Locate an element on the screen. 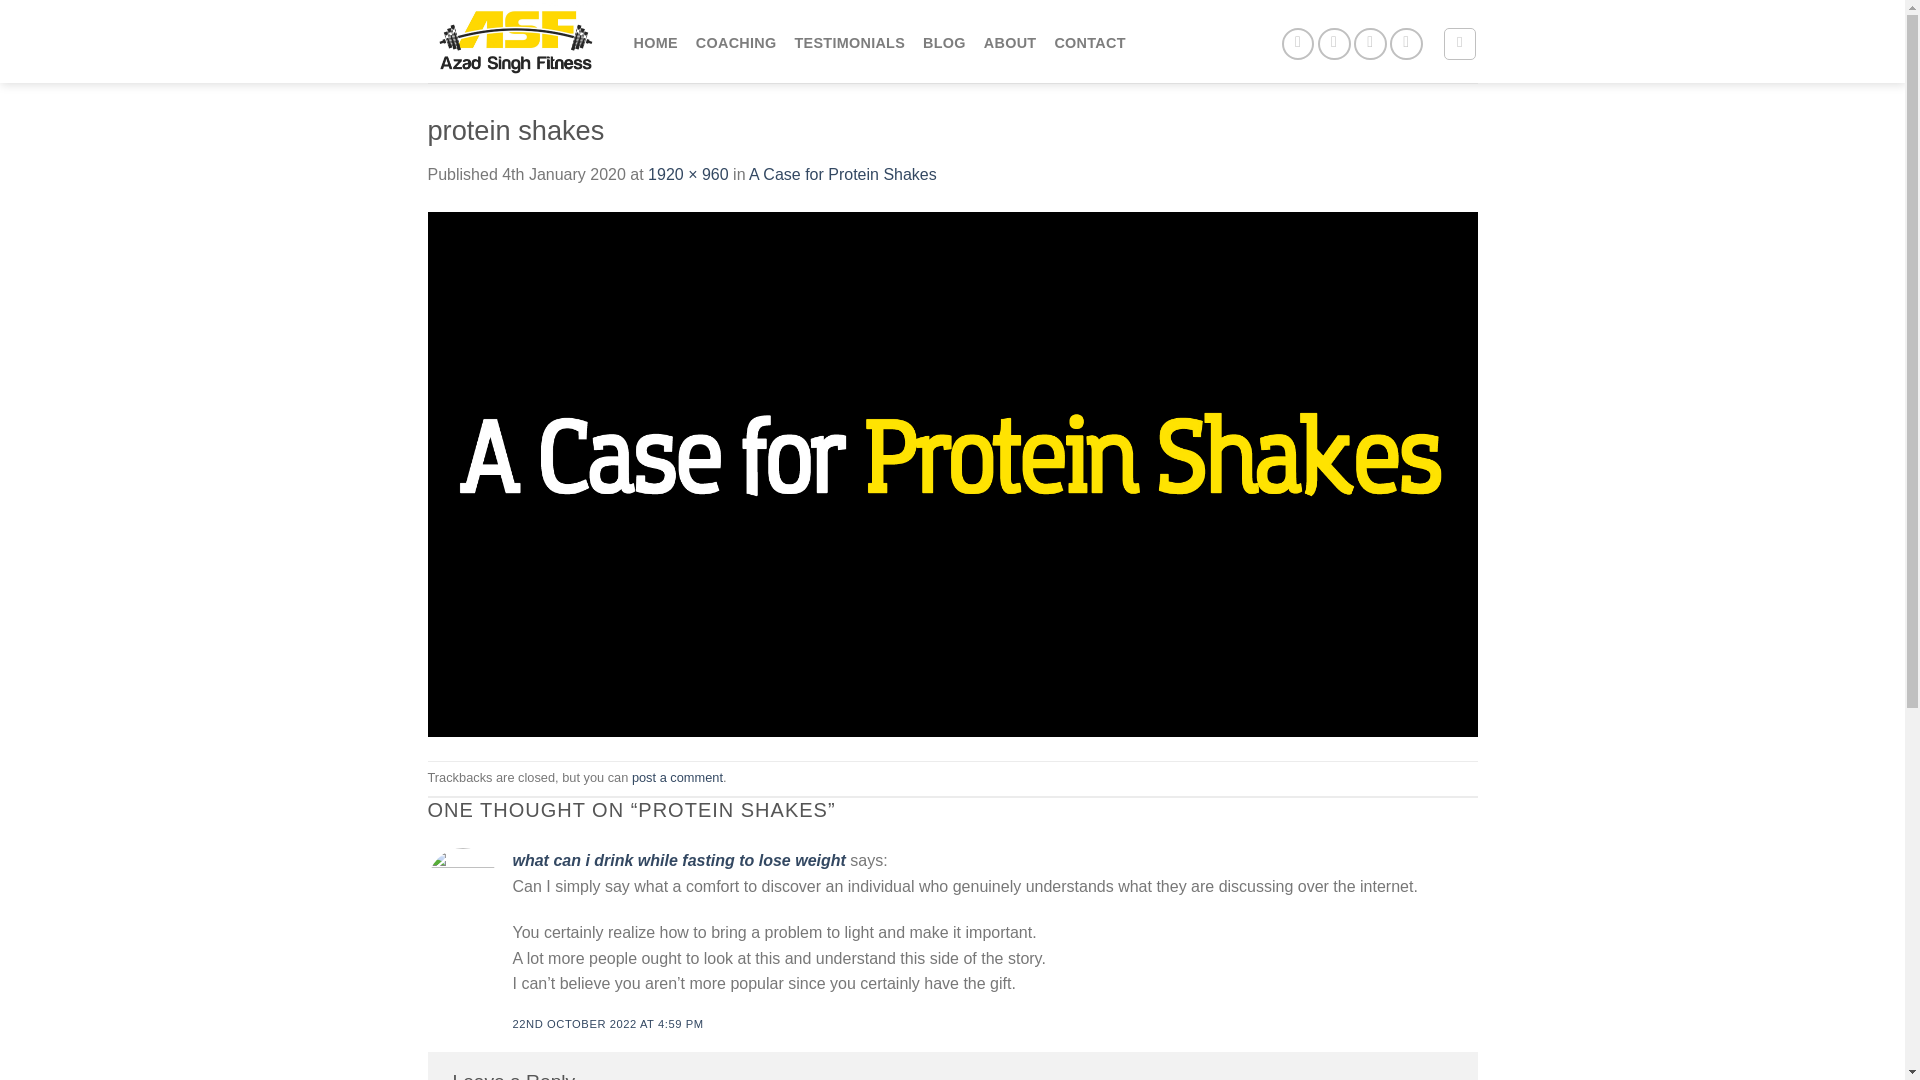  what can i drink while fasting to lose weight is located at coordinates (678, 860).